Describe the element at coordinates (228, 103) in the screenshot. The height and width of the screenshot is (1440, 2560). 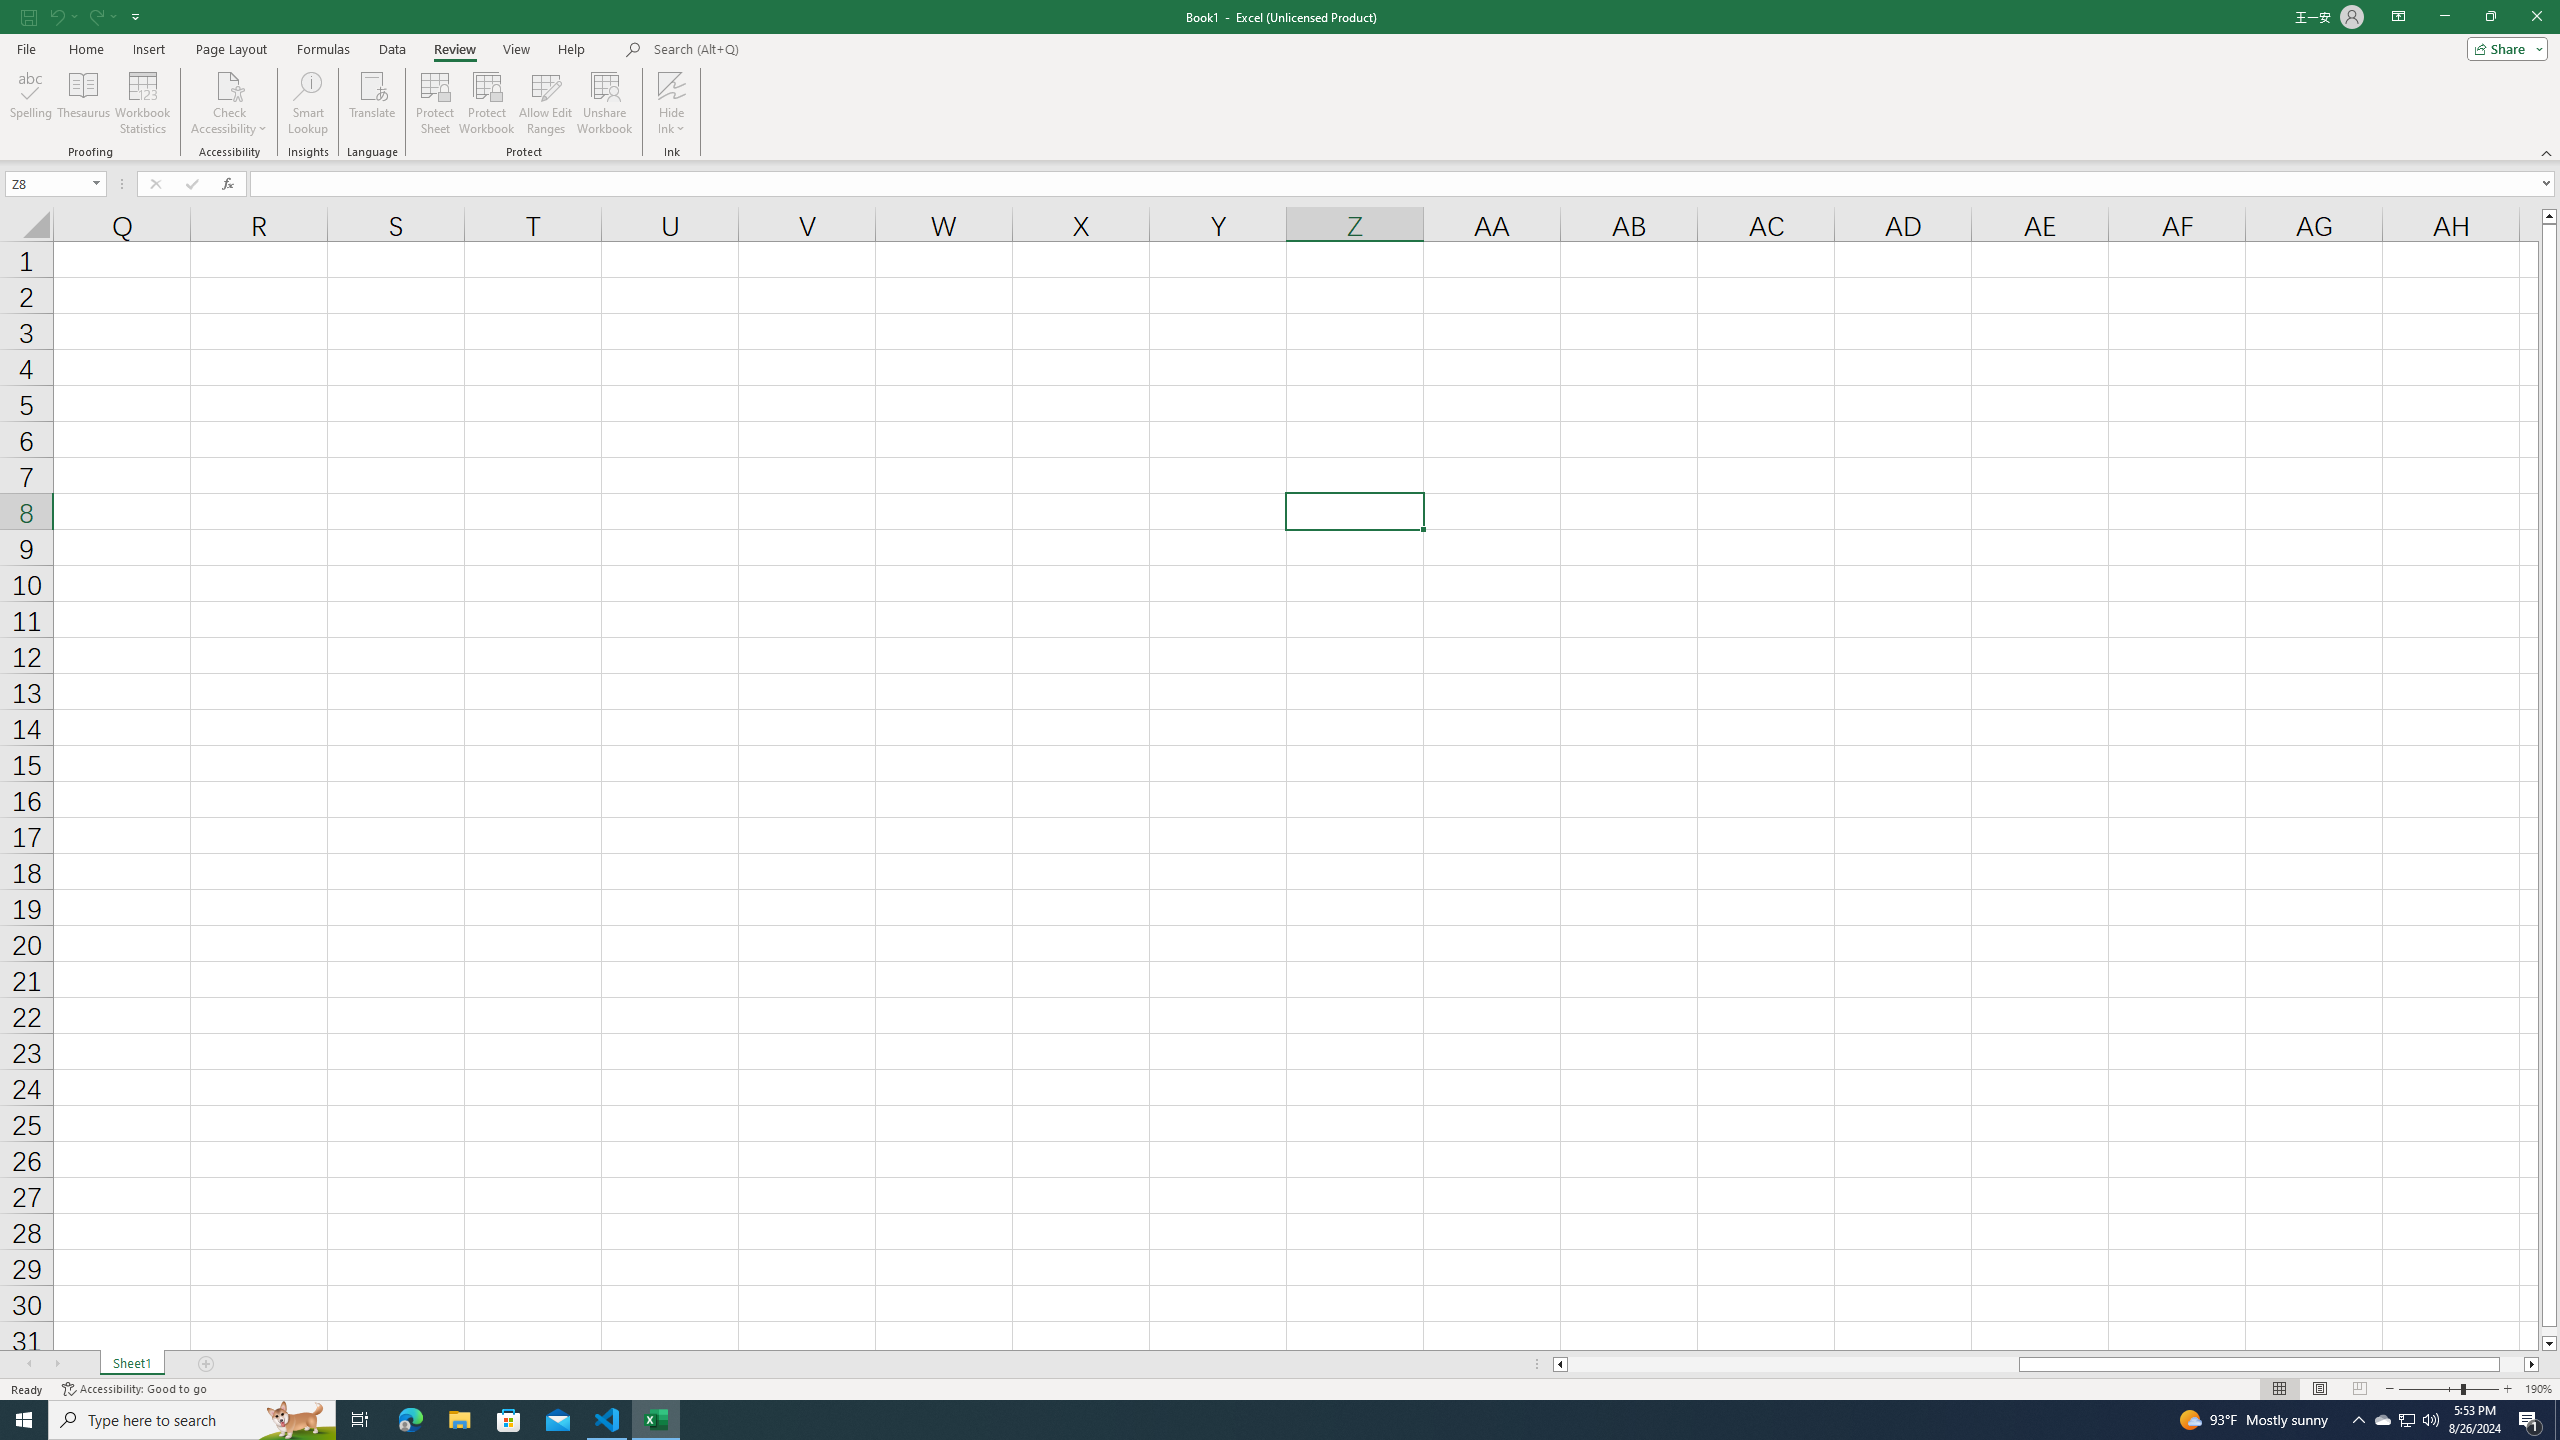
I see `Check Accessibility` at that location.